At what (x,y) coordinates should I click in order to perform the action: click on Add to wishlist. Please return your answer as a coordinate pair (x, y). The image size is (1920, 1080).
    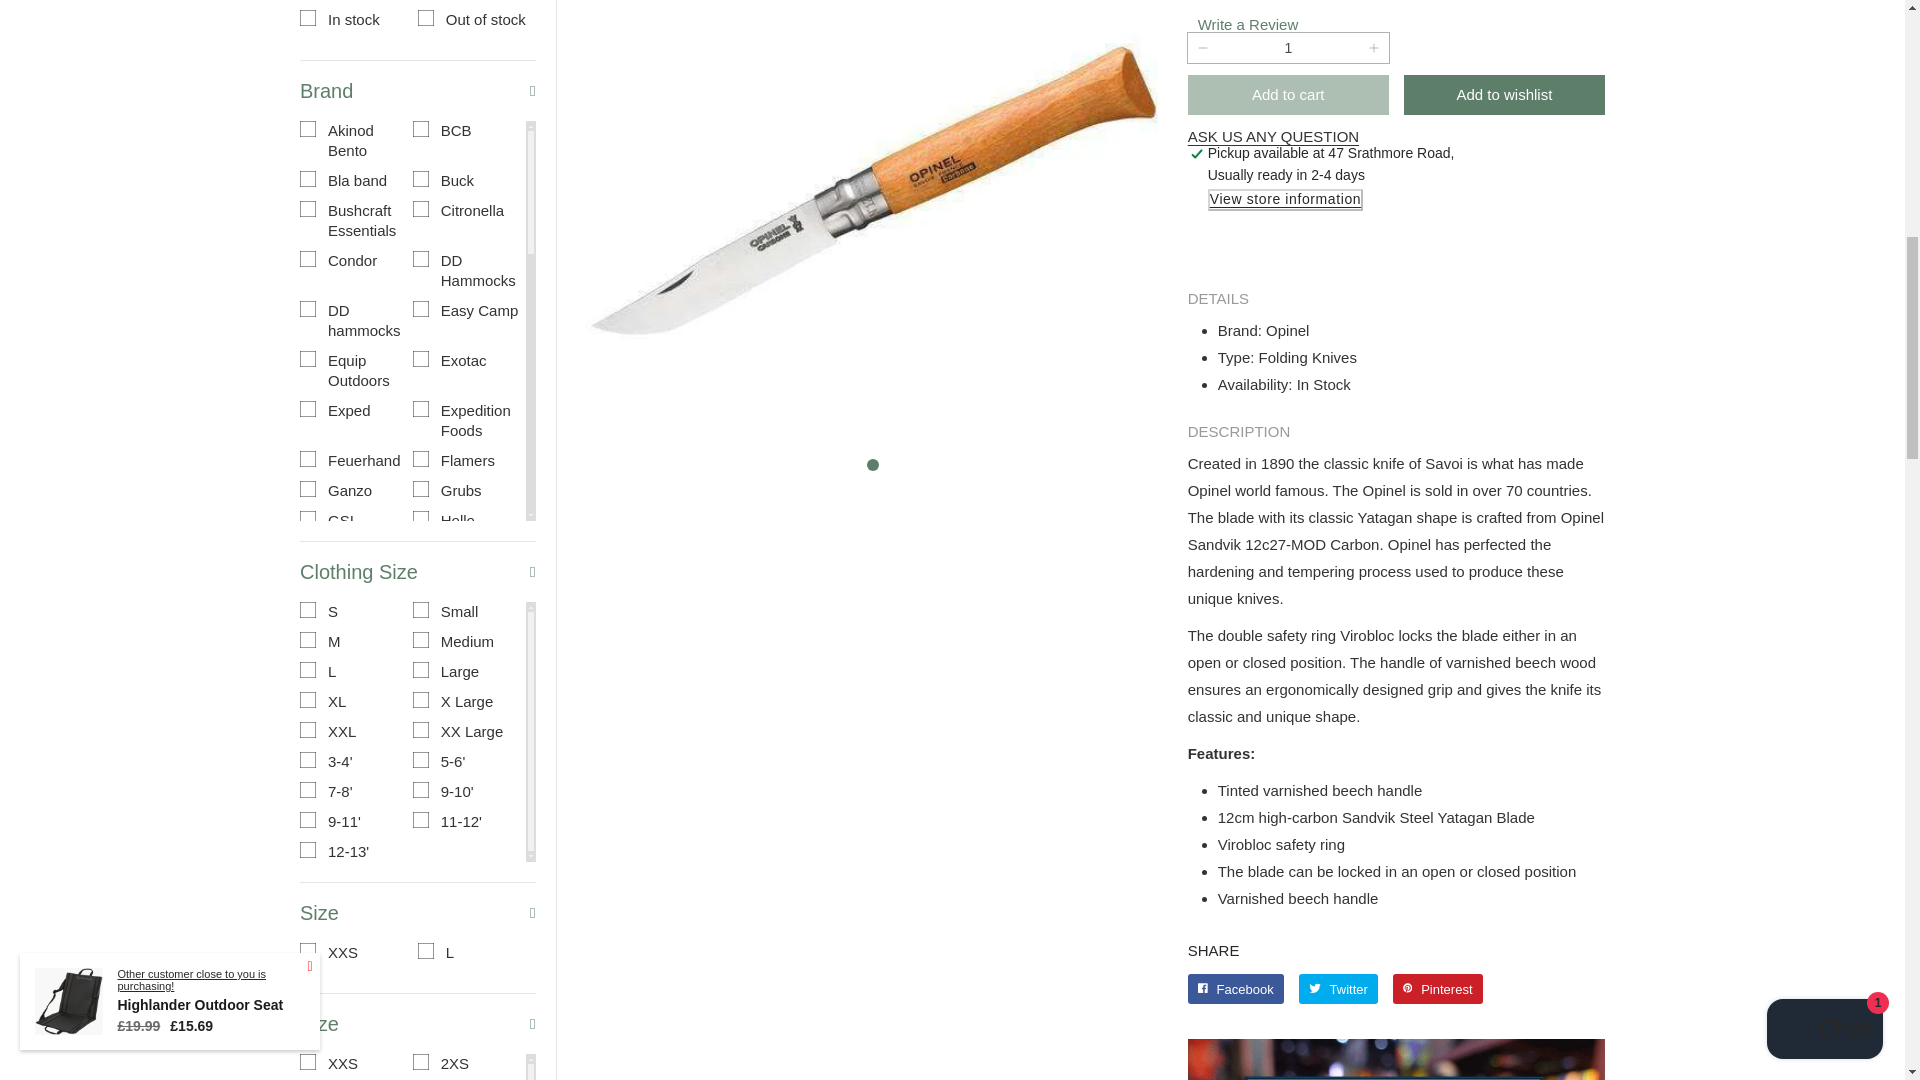
    Looking at the image, I should click on (1503, 94).